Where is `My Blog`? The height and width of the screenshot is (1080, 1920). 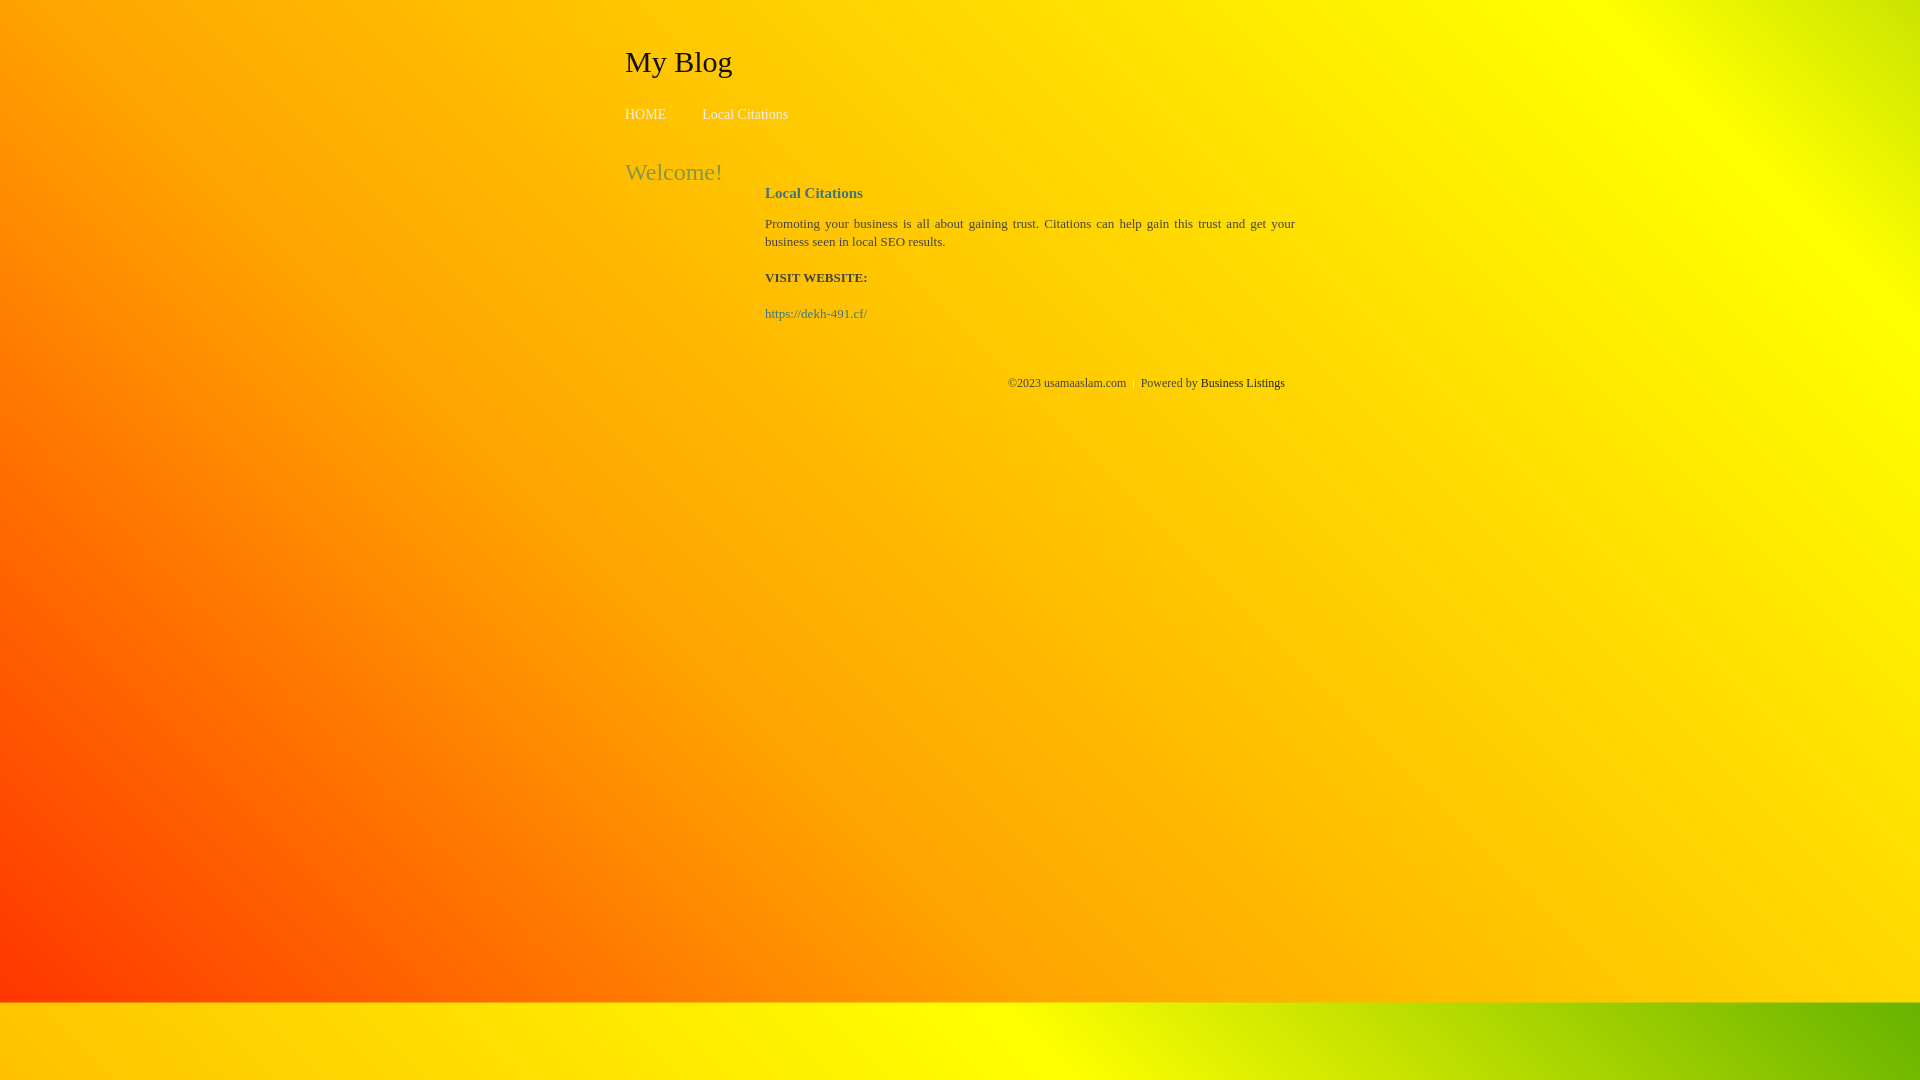 My Blog is located at coordinates (679, 61).